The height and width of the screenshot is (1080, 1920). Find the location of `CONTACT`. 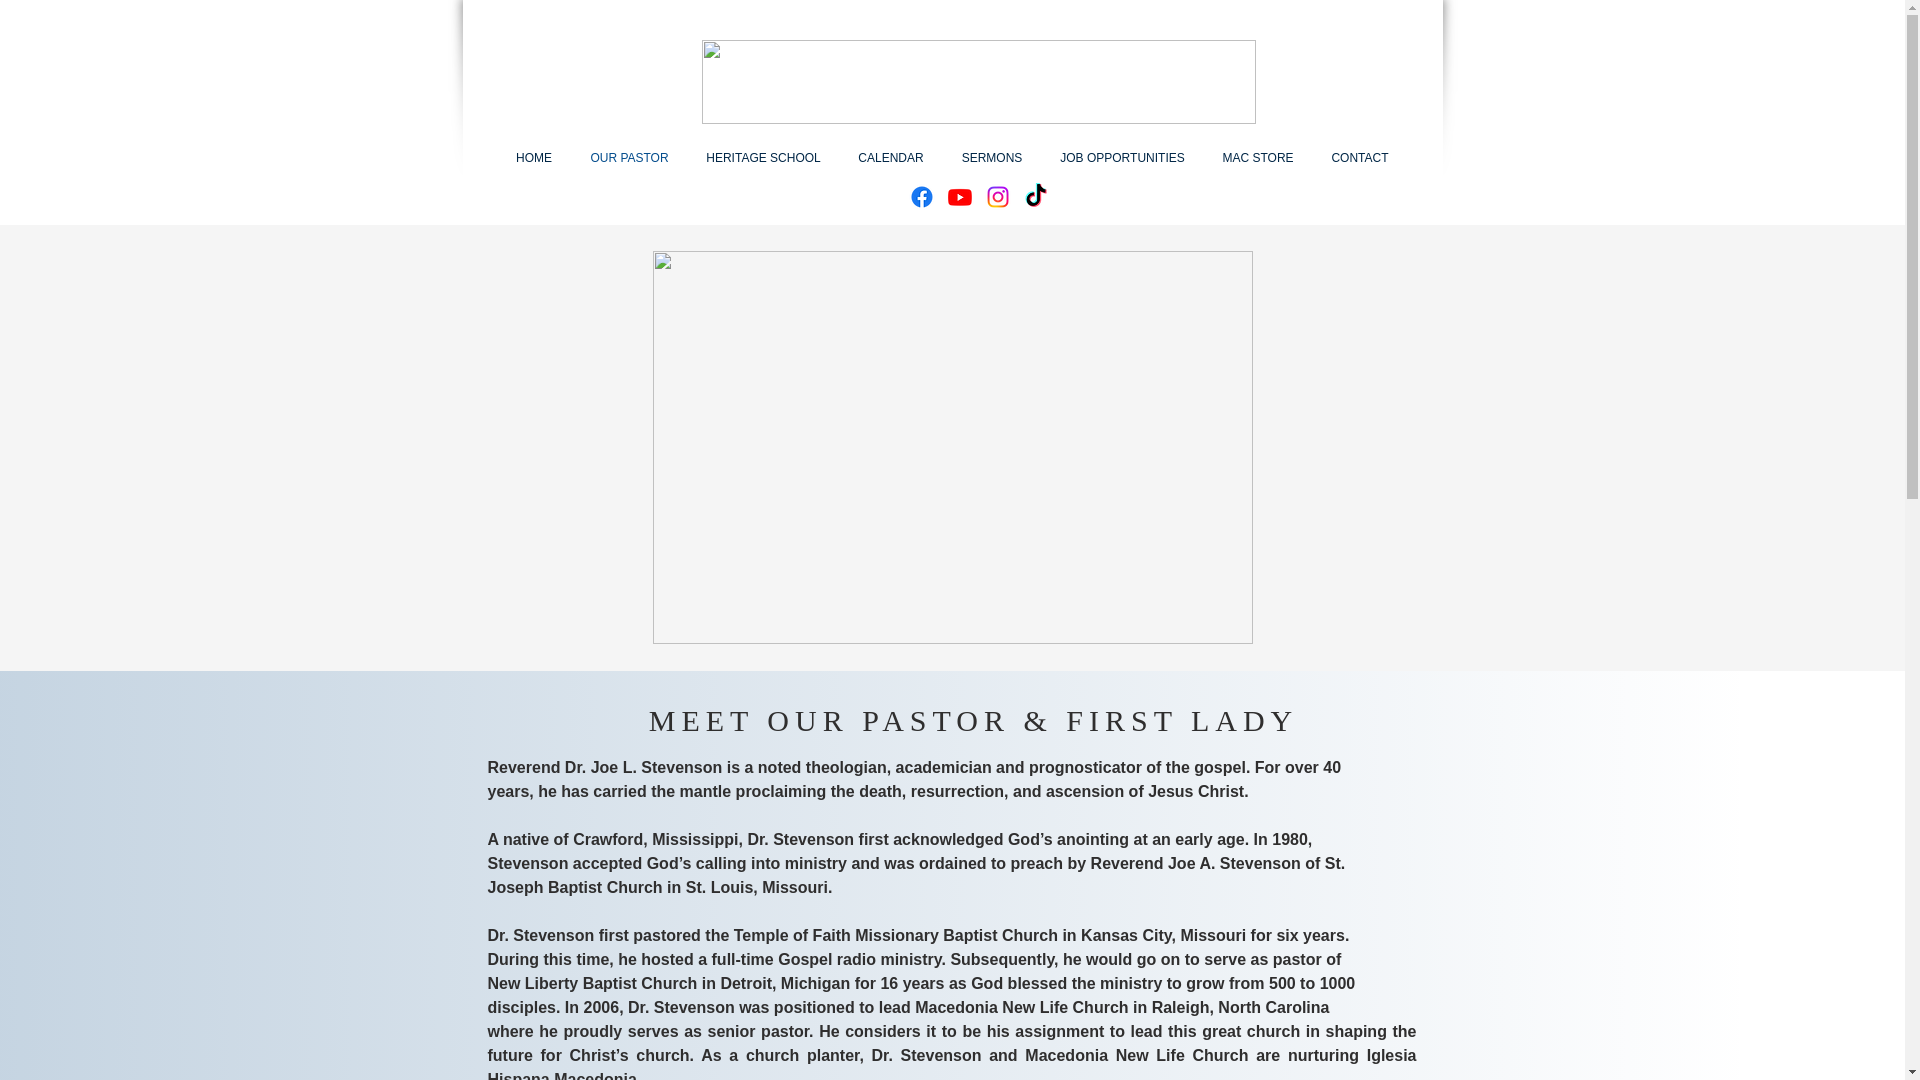

CONTACT is located at coordinates (1359, 158).